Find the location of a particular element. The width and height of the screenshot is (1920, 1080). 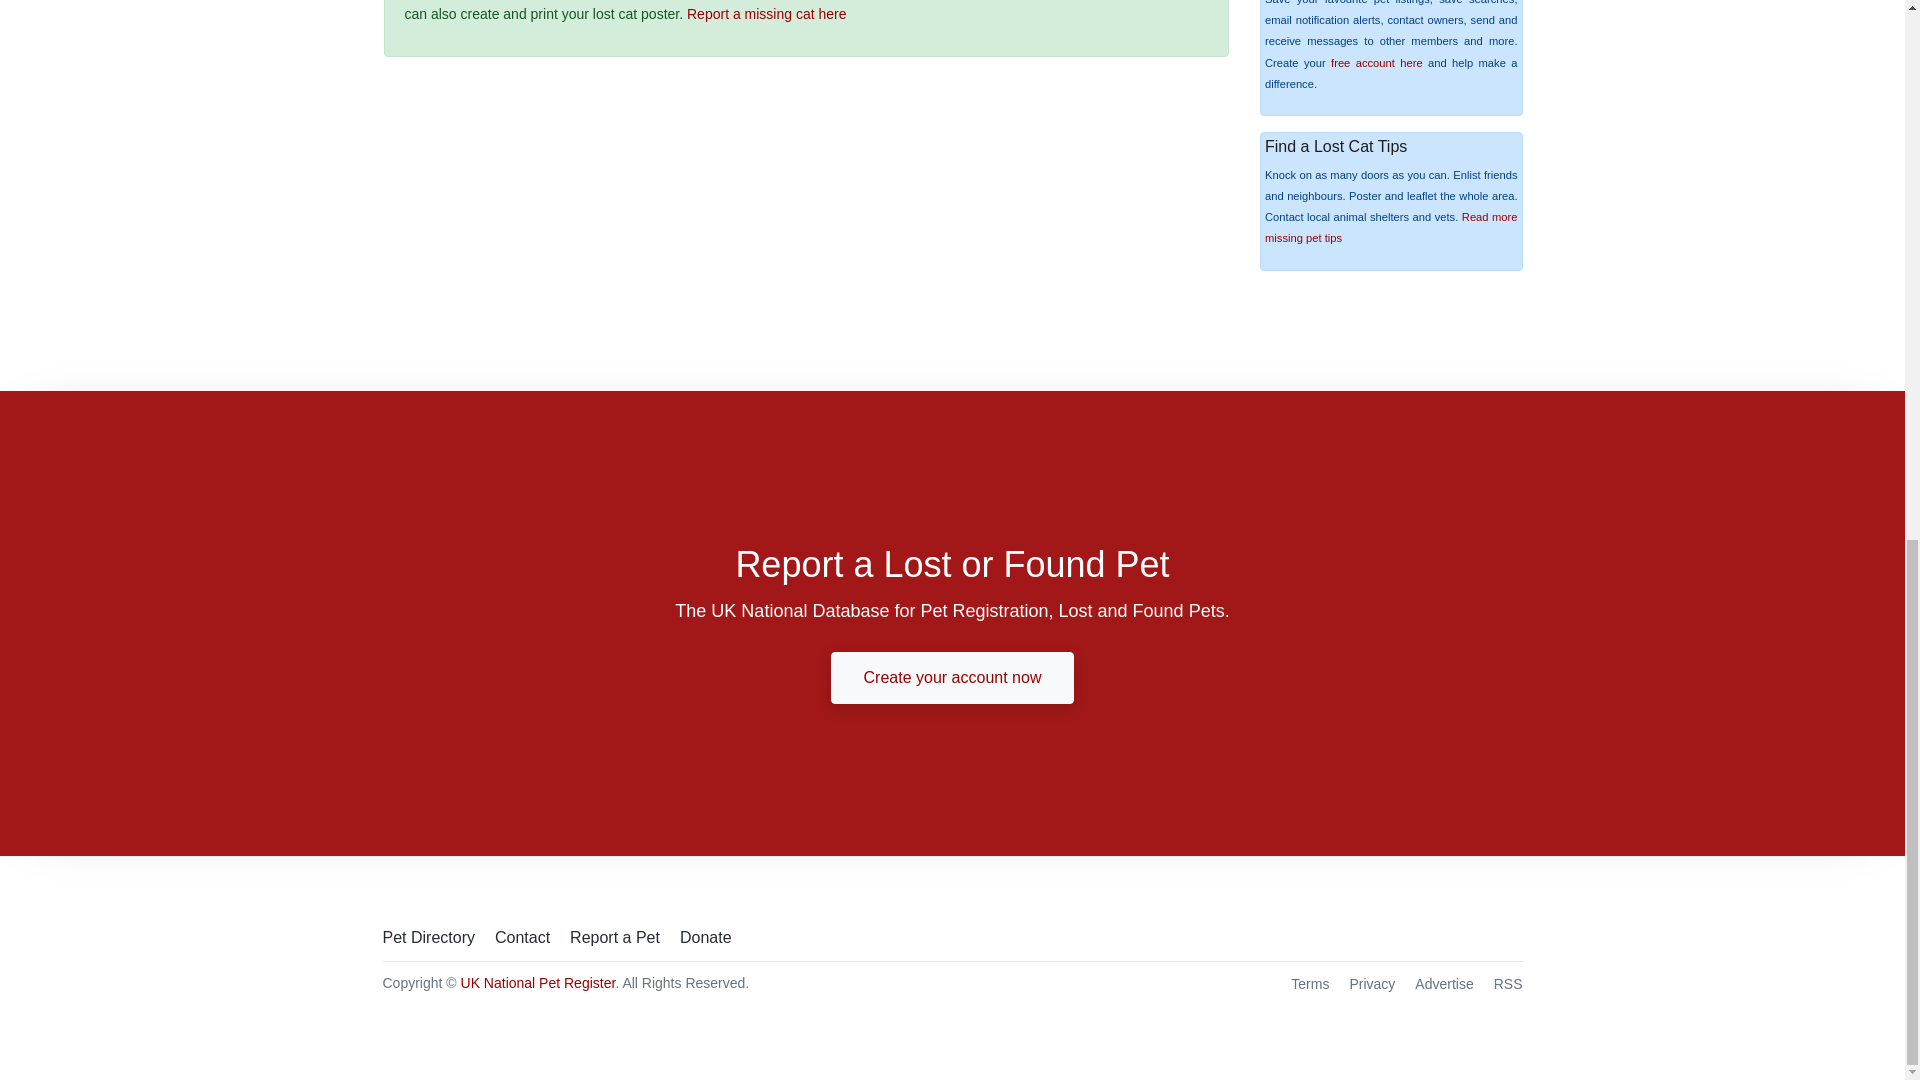

Report a missing cat here is located at coordinates (766, 14).